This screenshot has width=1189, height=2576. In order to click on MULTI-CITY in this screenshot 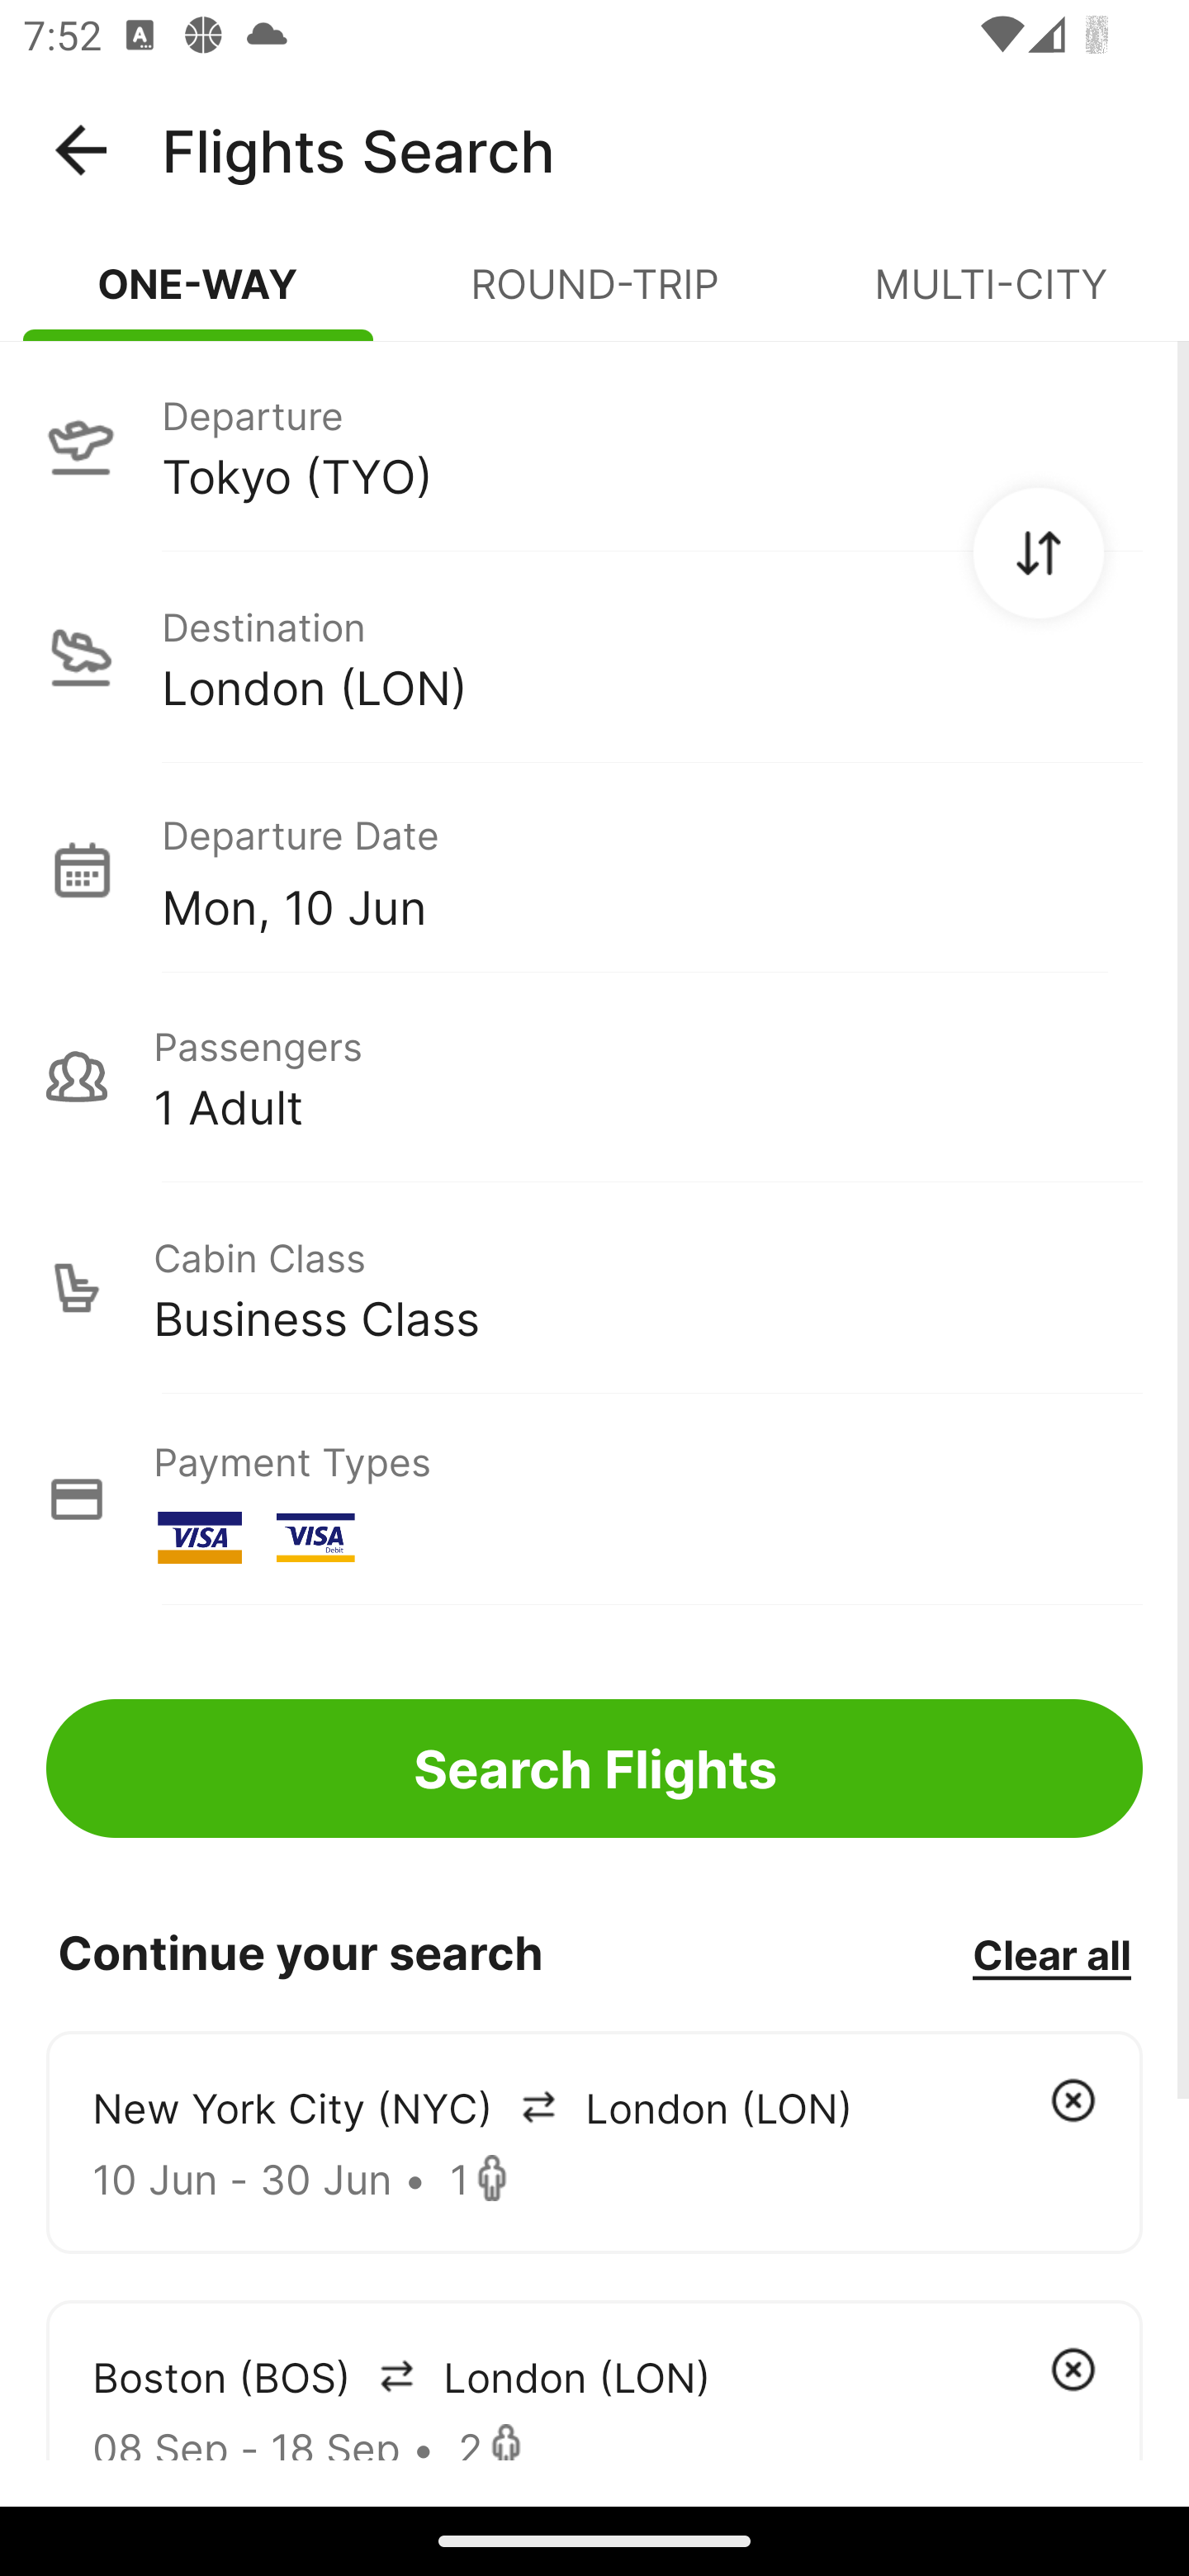, I will do `click(991, 297)`.